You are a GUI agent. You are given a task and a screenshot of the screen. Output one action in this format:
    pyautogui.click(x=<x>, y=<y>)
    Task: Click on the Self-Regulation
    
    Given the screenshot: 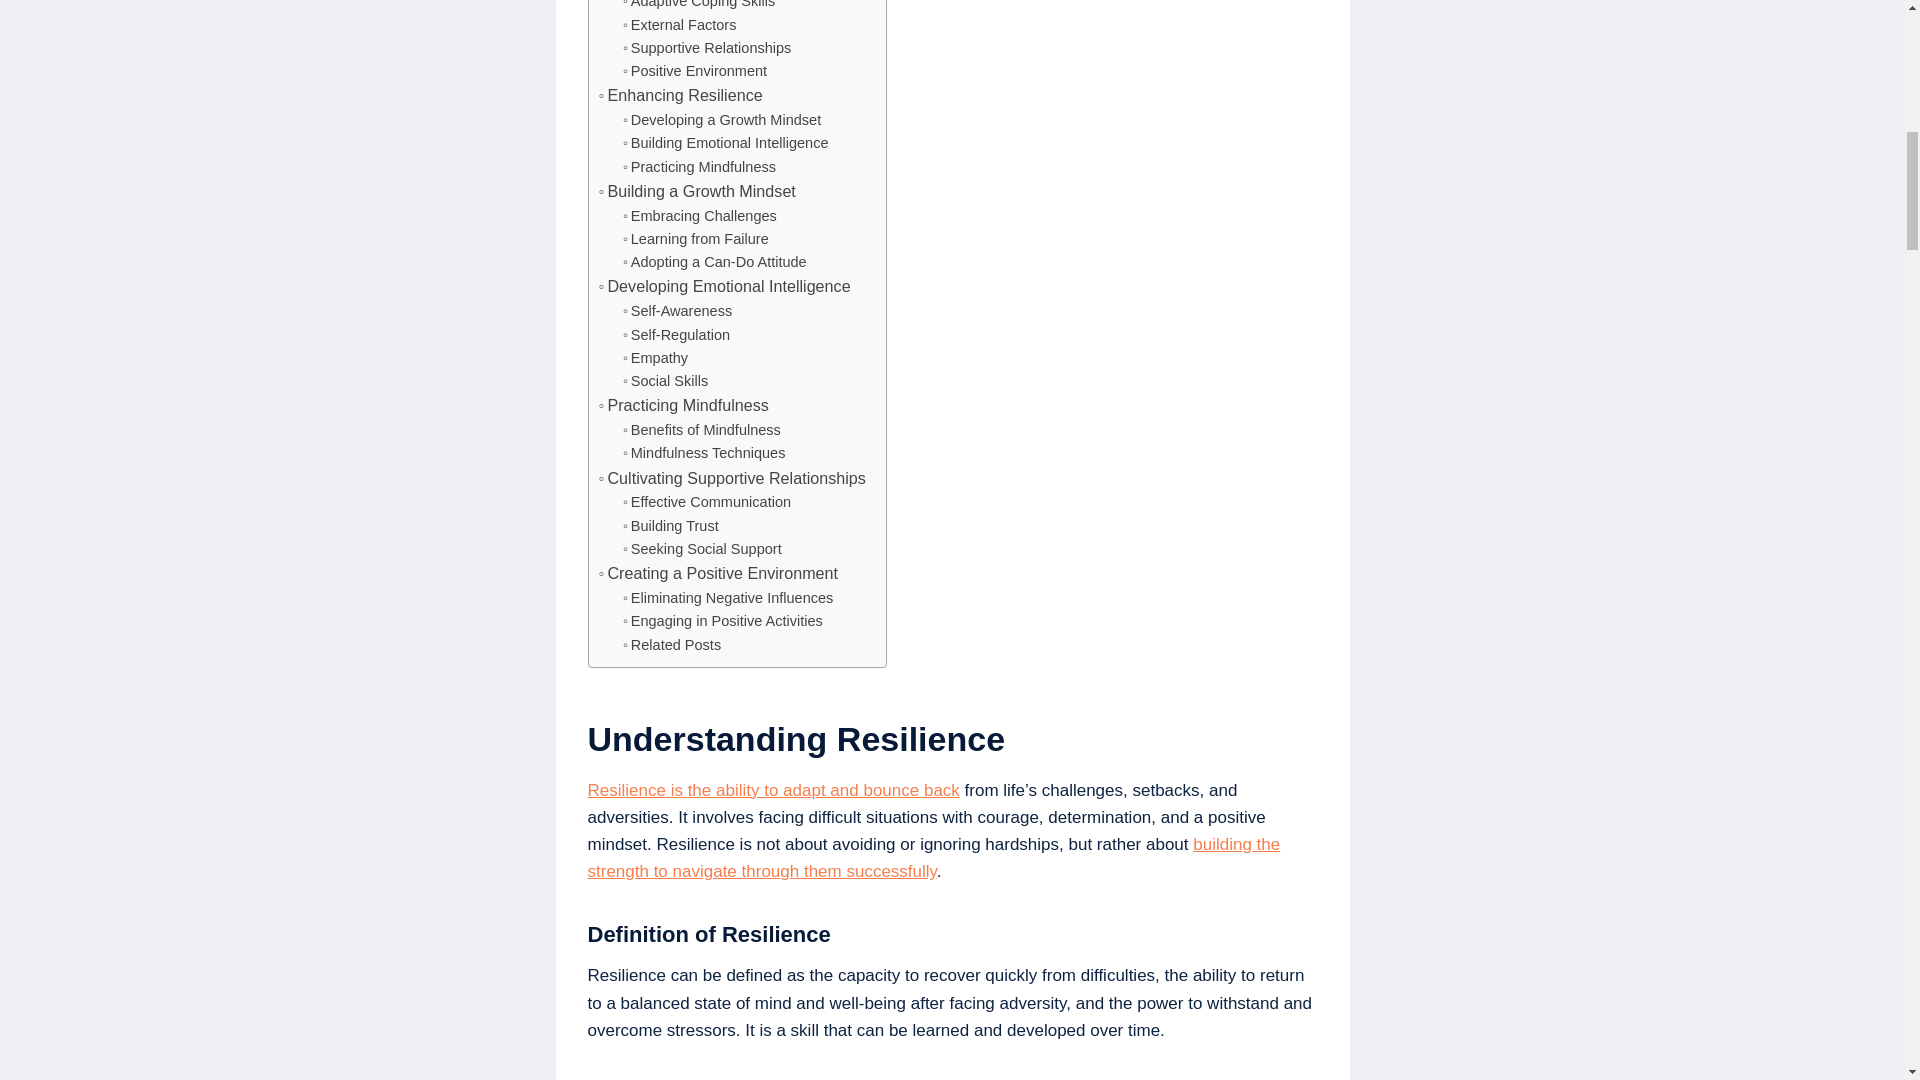 What is the action you would take?
    pyautogui.click(x=676, y=335)
    